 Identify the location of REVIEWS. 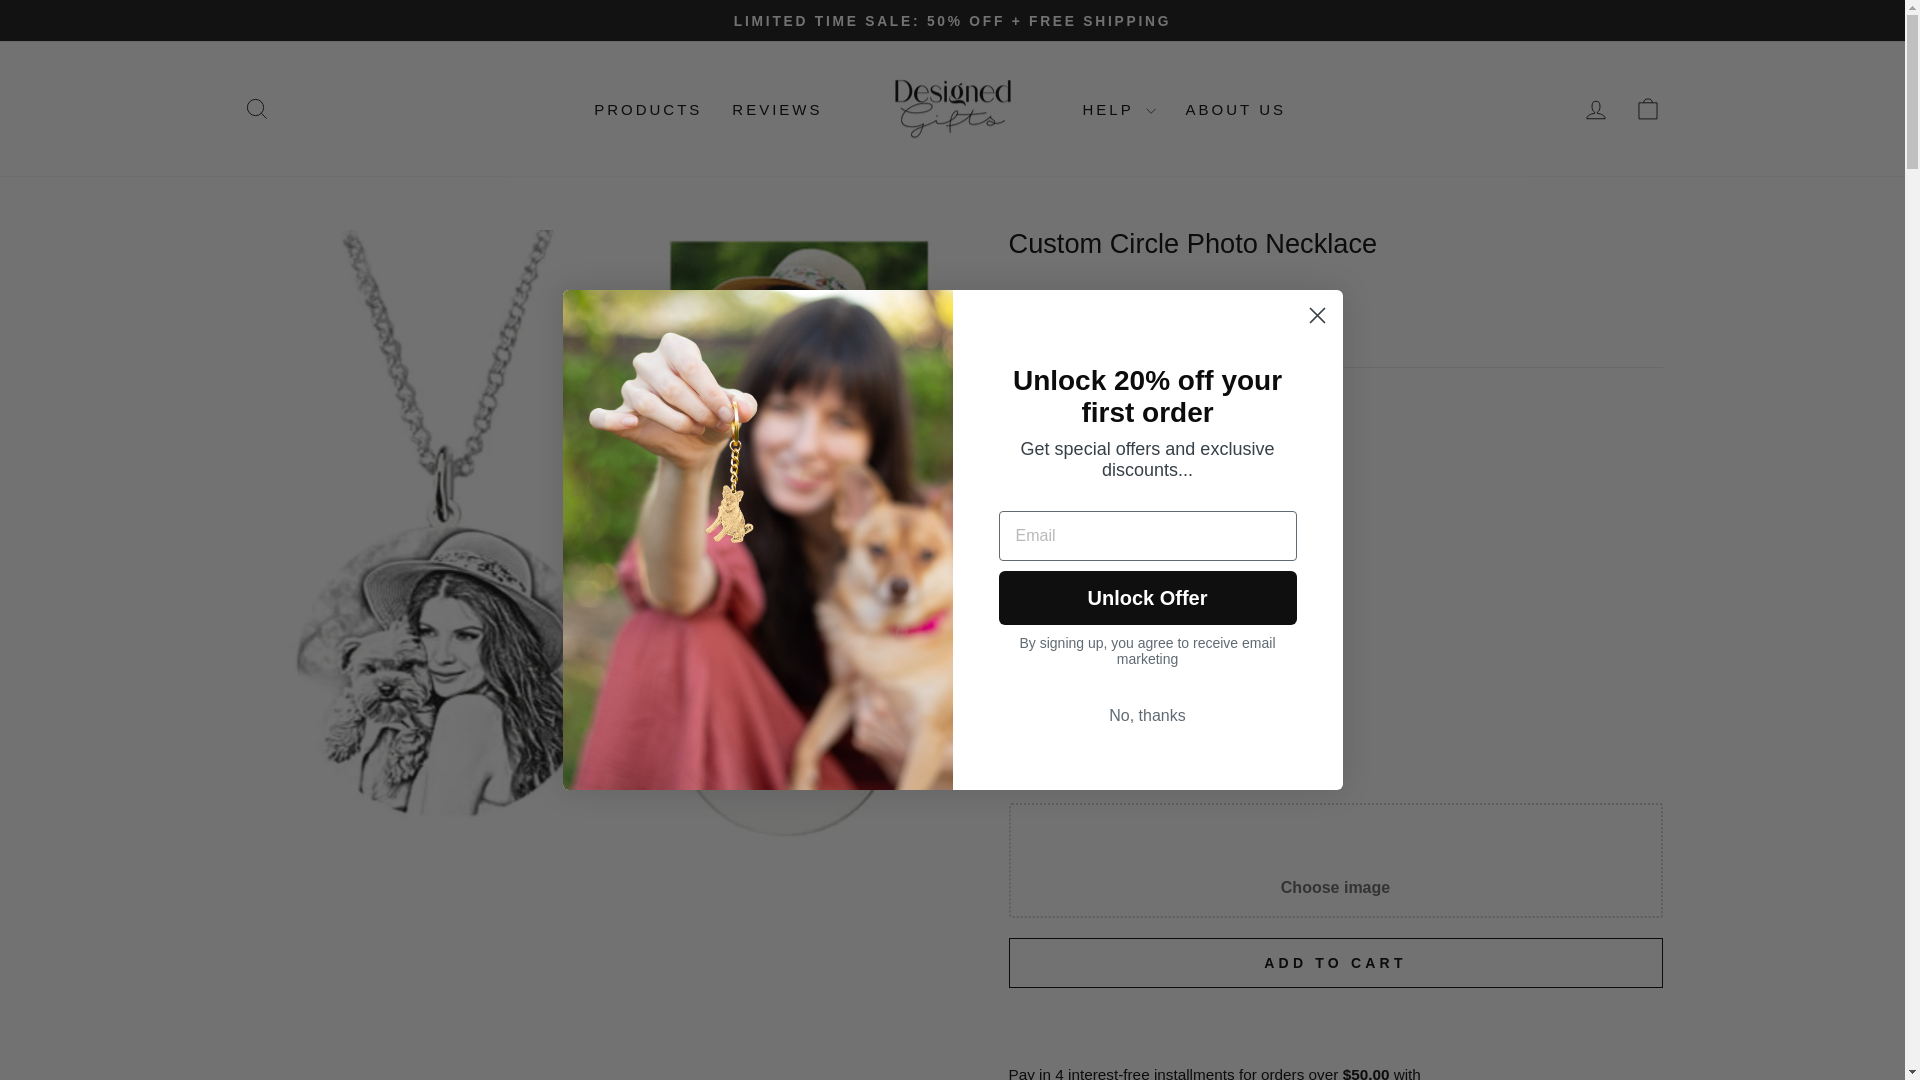
(1335, 773).